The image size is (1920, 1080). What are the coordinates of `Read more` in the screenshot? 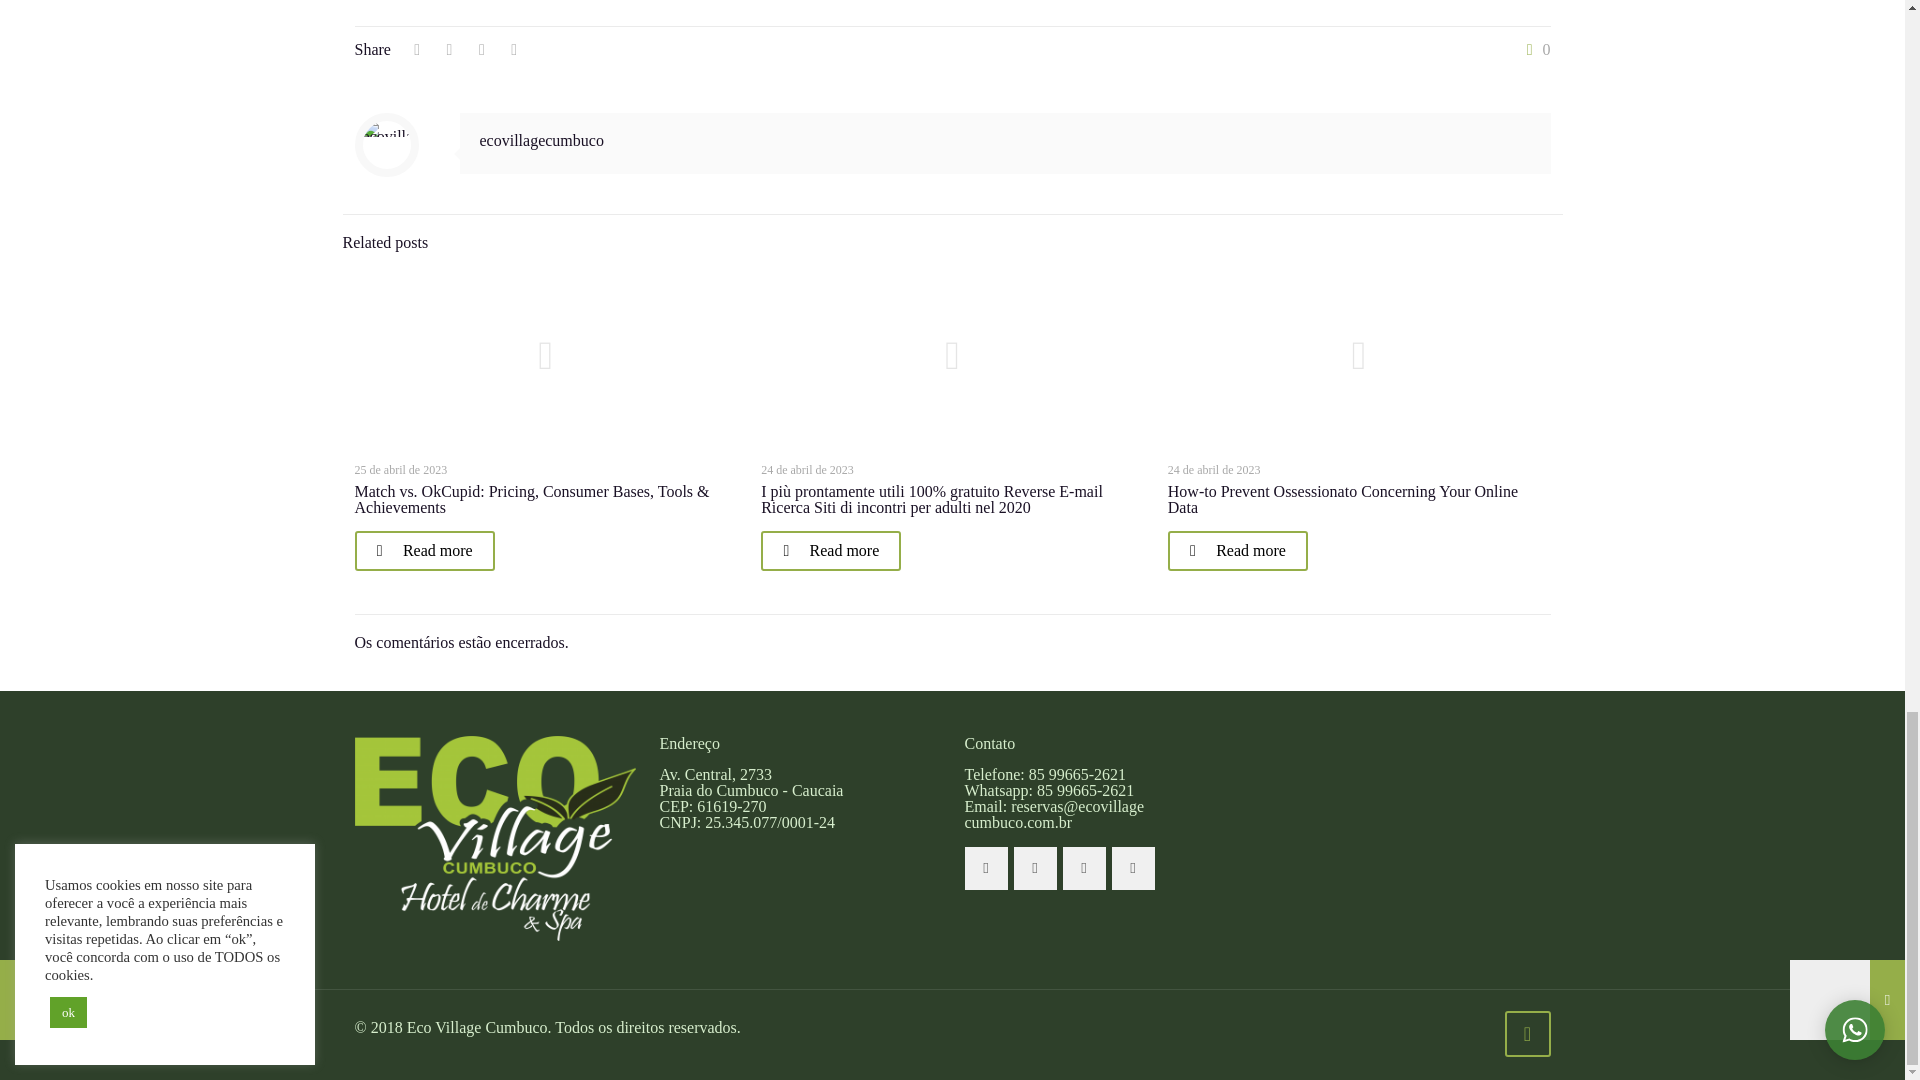 It's located at (423, 551).